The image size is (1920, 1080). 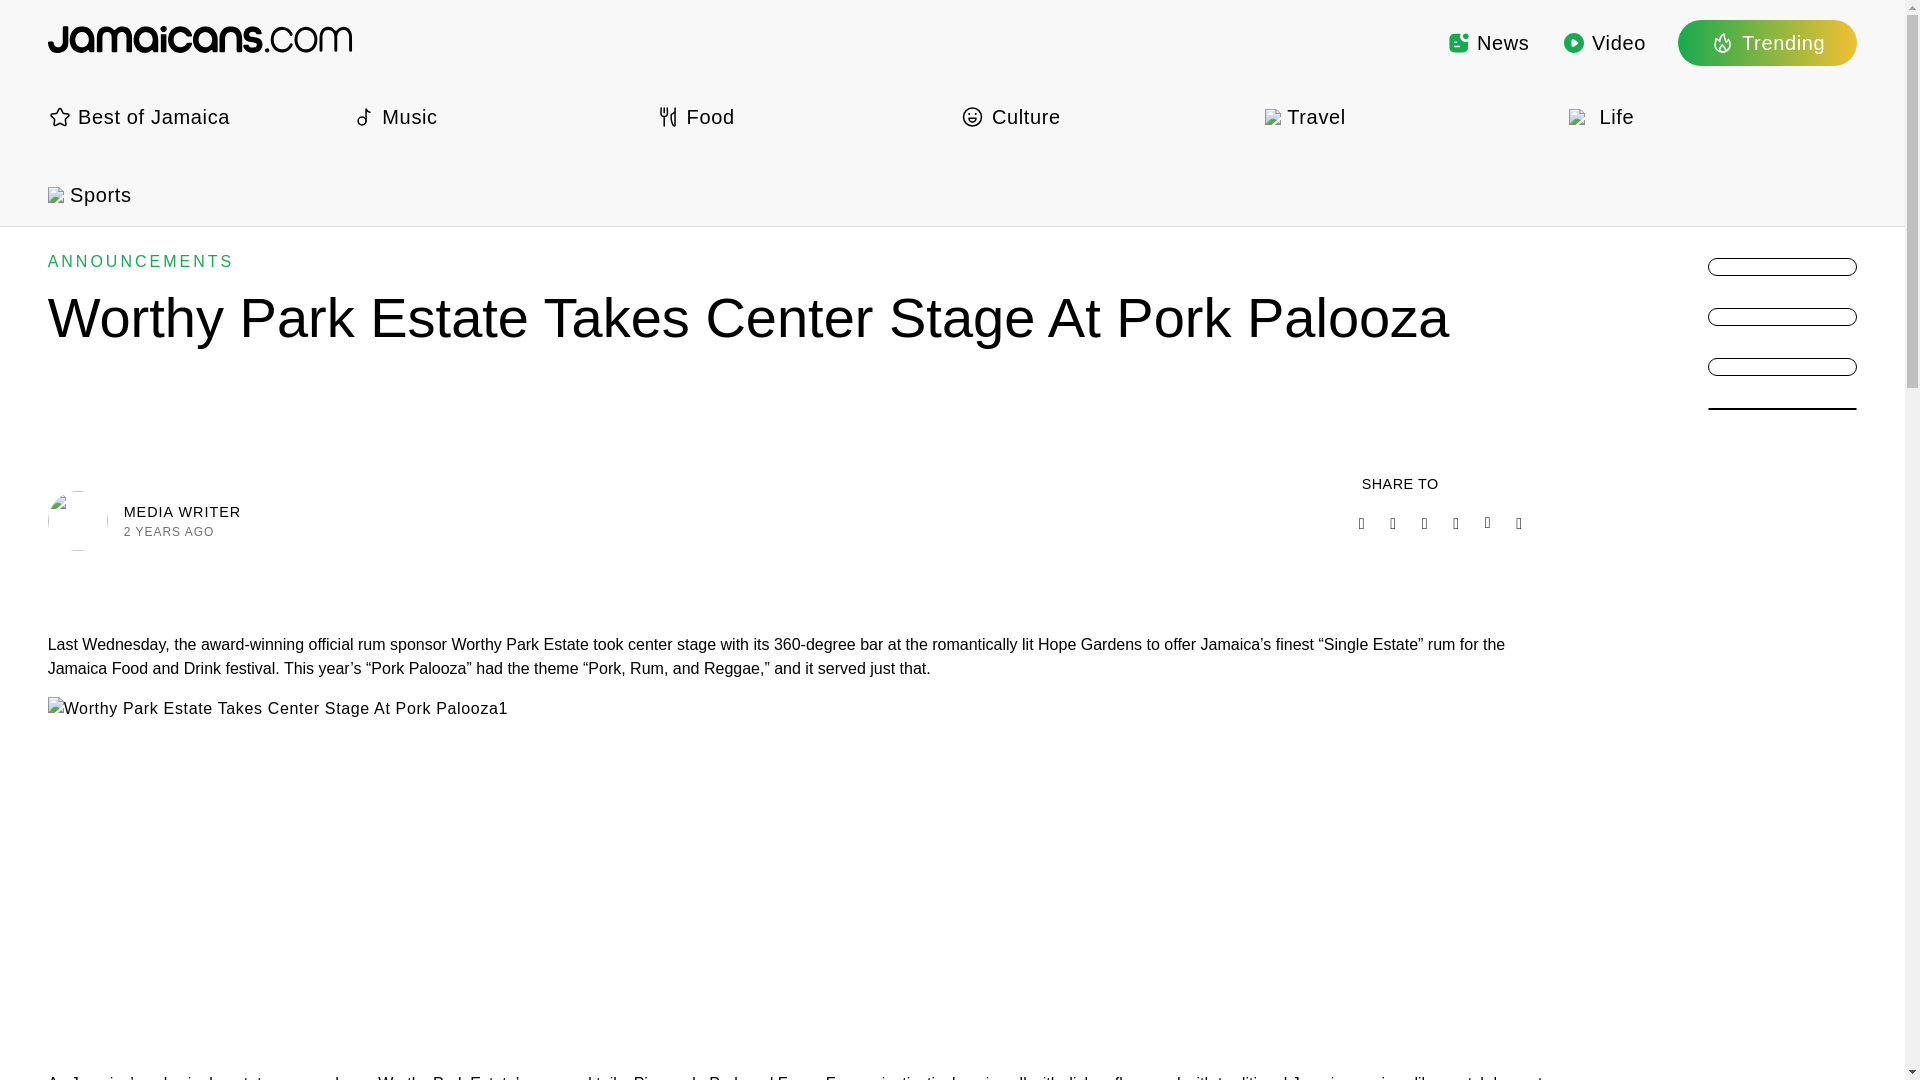 What do you see at coordinates (192, 116) in the screenshot?
I see `Best of Jamaica` at bounding box center [192, 116].